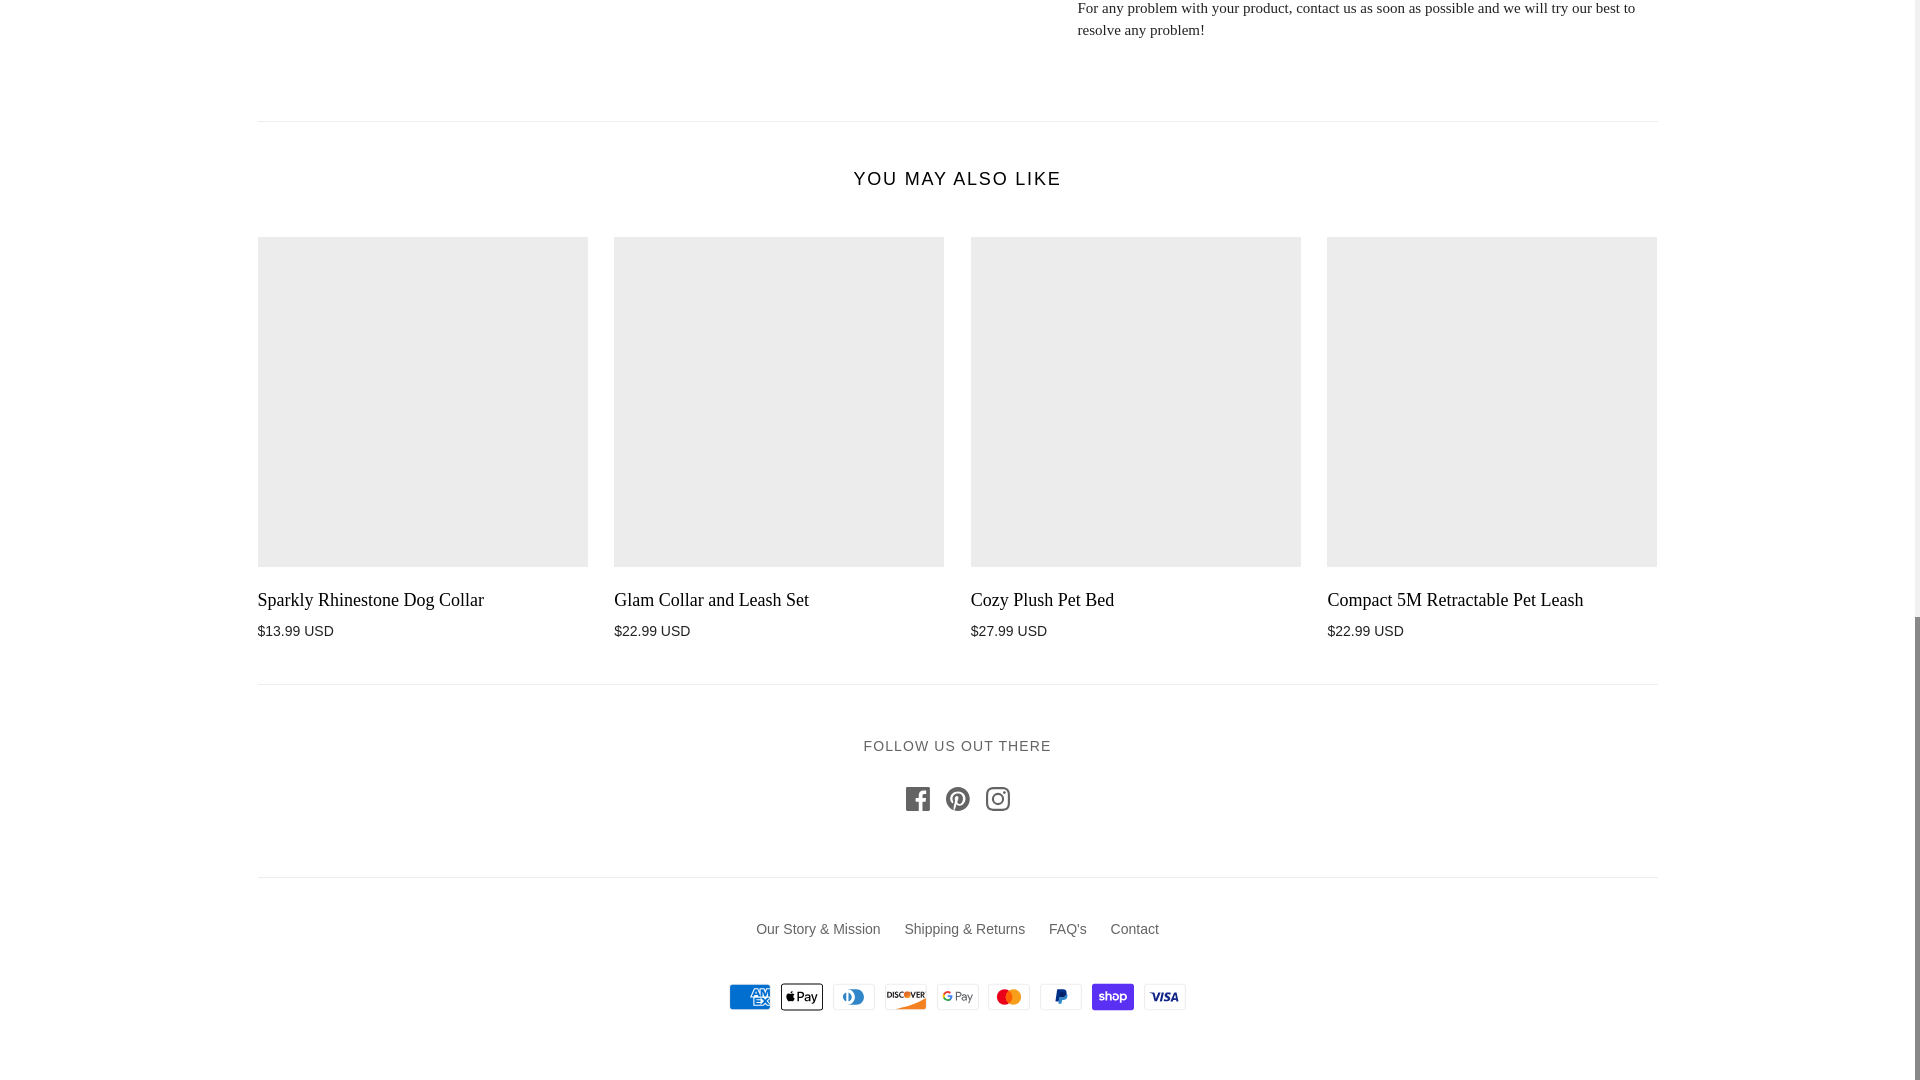  I want to click on PayPal, so click(1061, 996).